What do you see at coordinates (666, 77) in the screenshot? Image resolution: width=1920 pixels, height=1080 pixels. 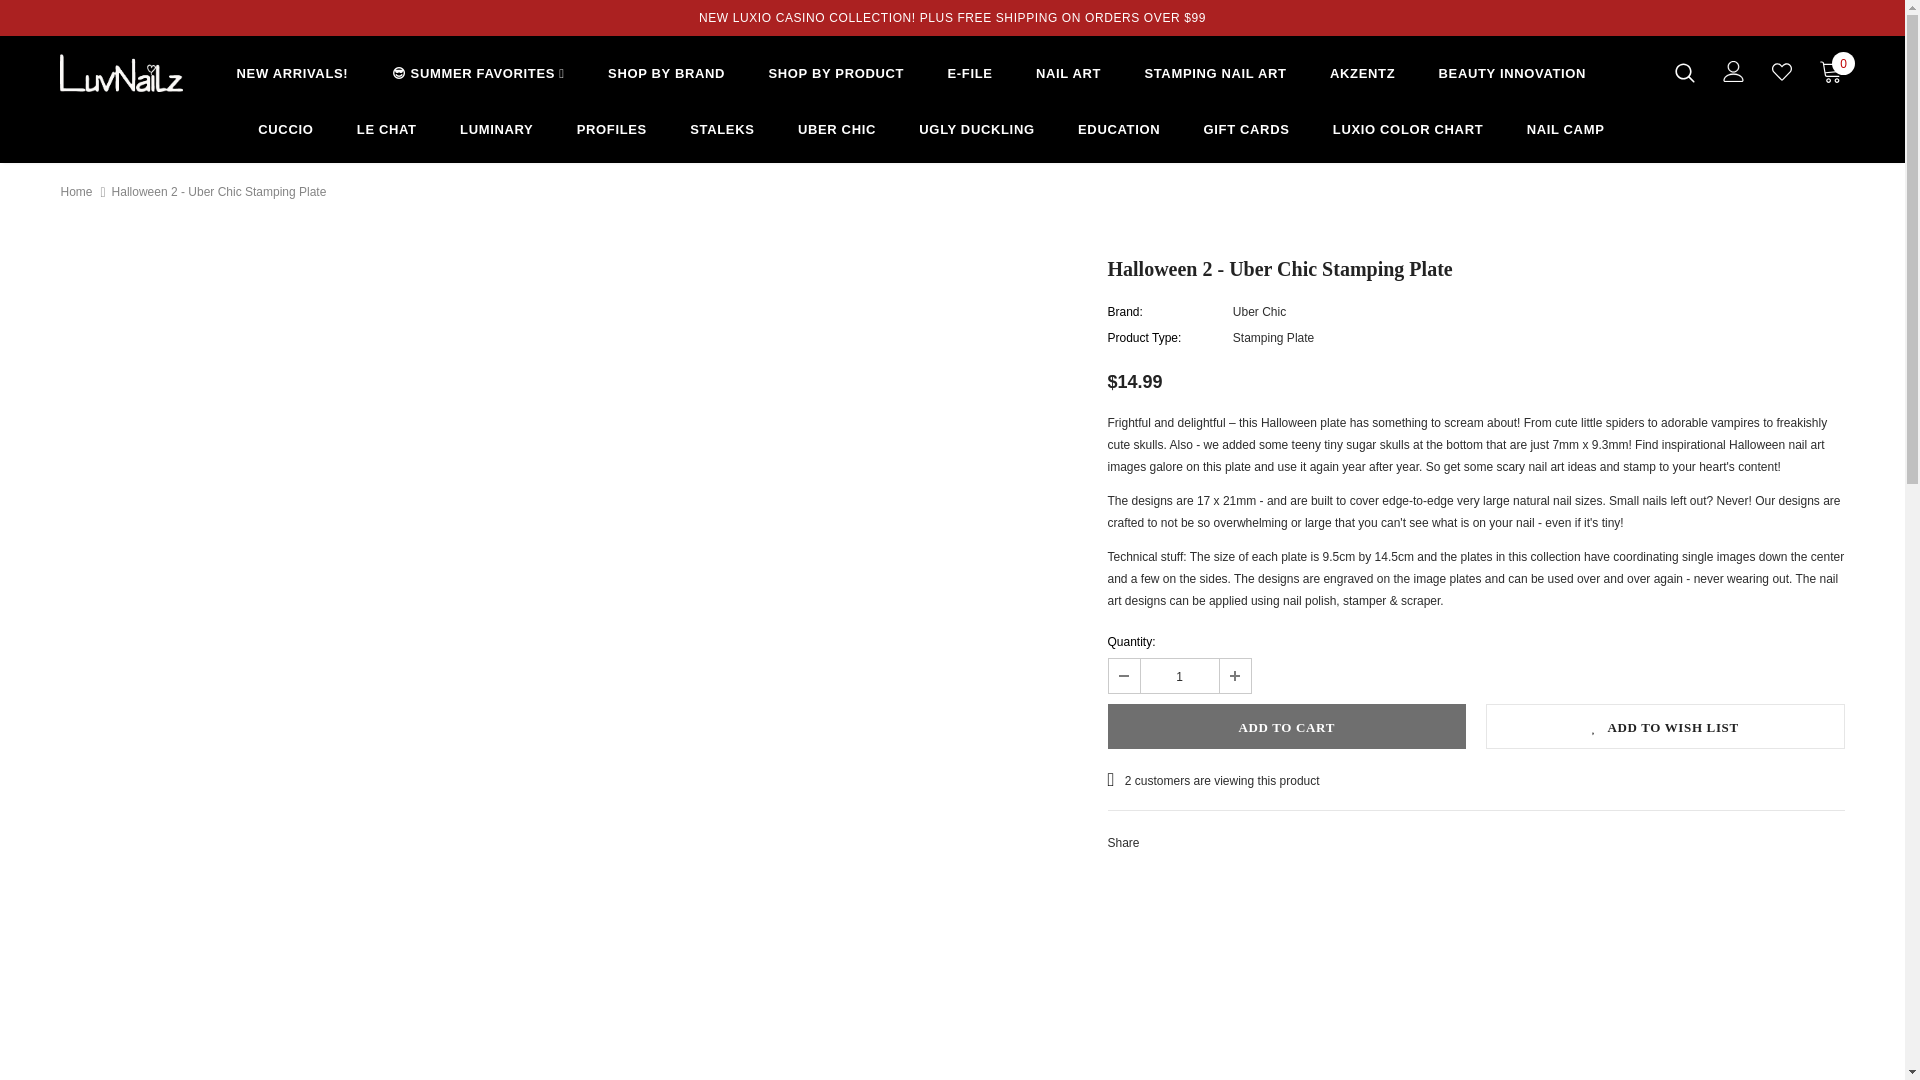 I see `SHOP BY BRAND` at bounding box center [666, 77].